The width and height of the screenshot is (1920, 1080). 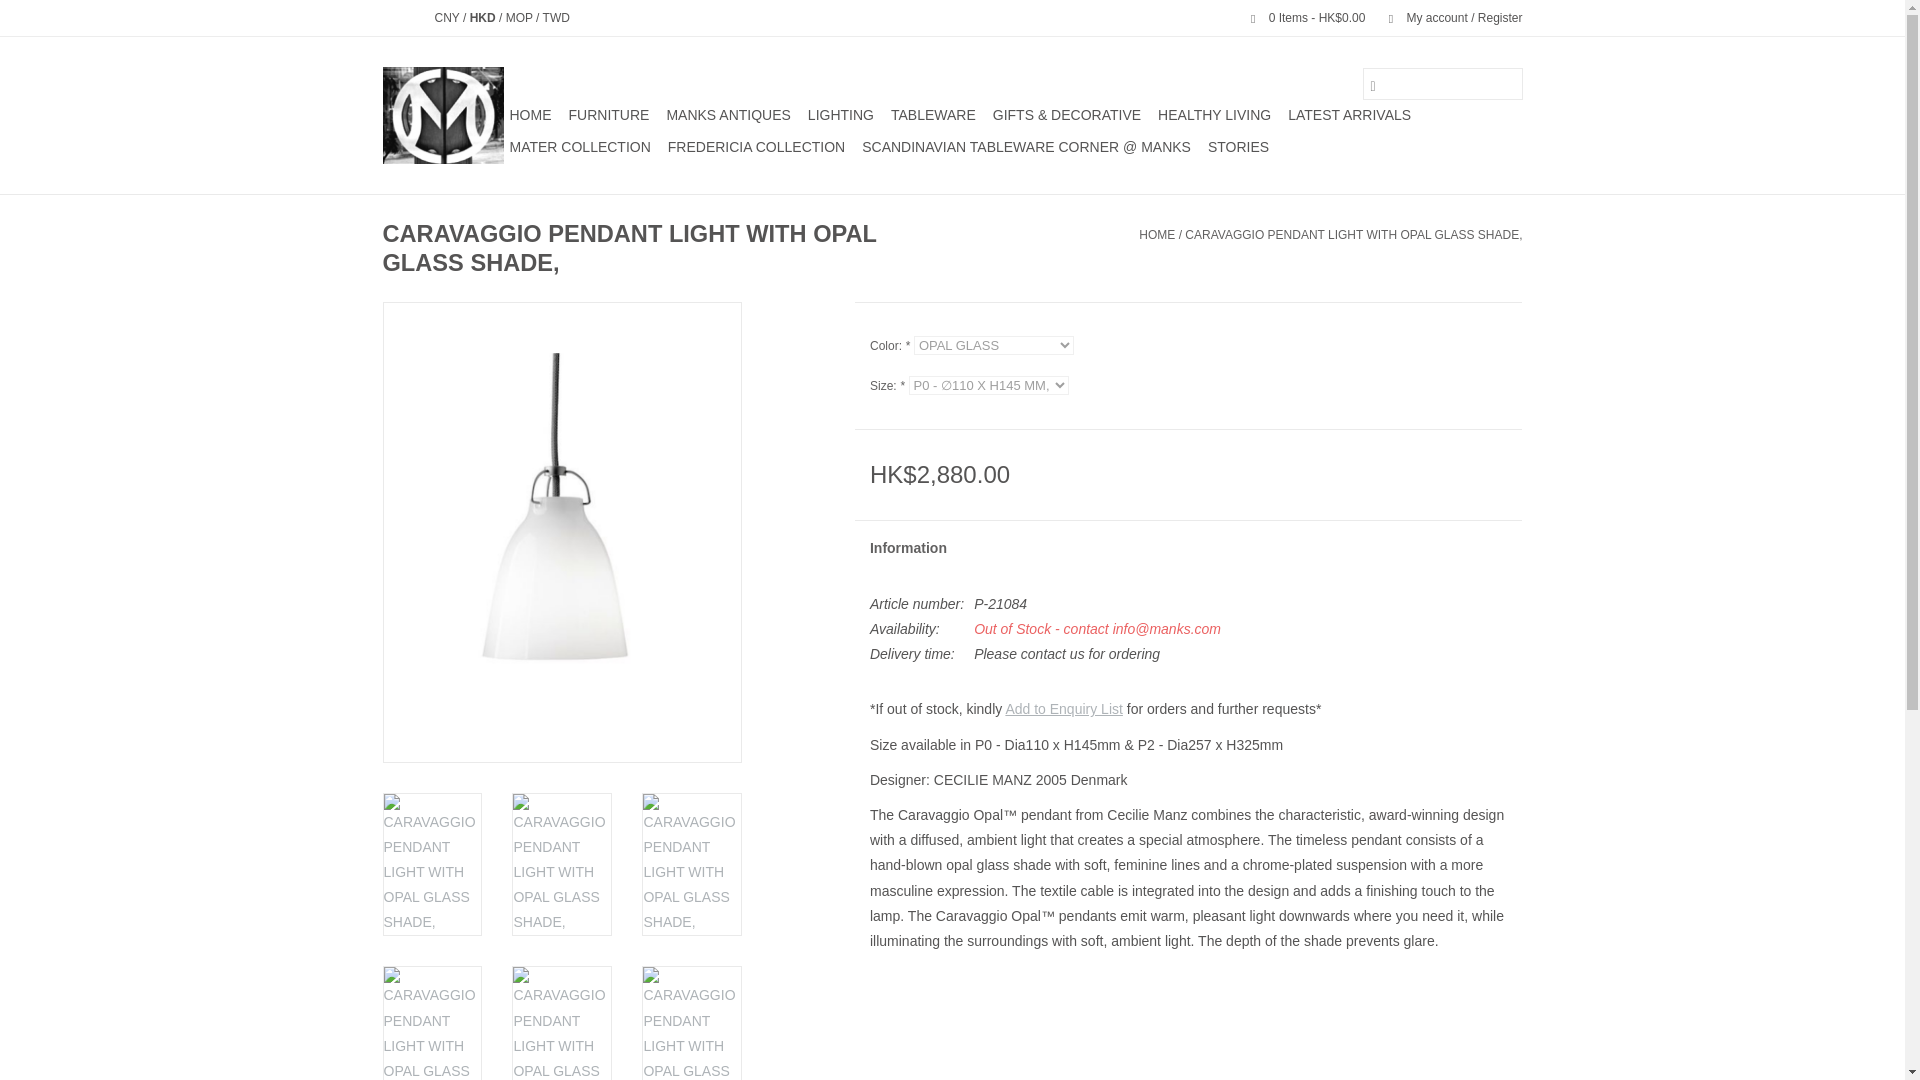 I want to click on us, so click(x=416, y=17).